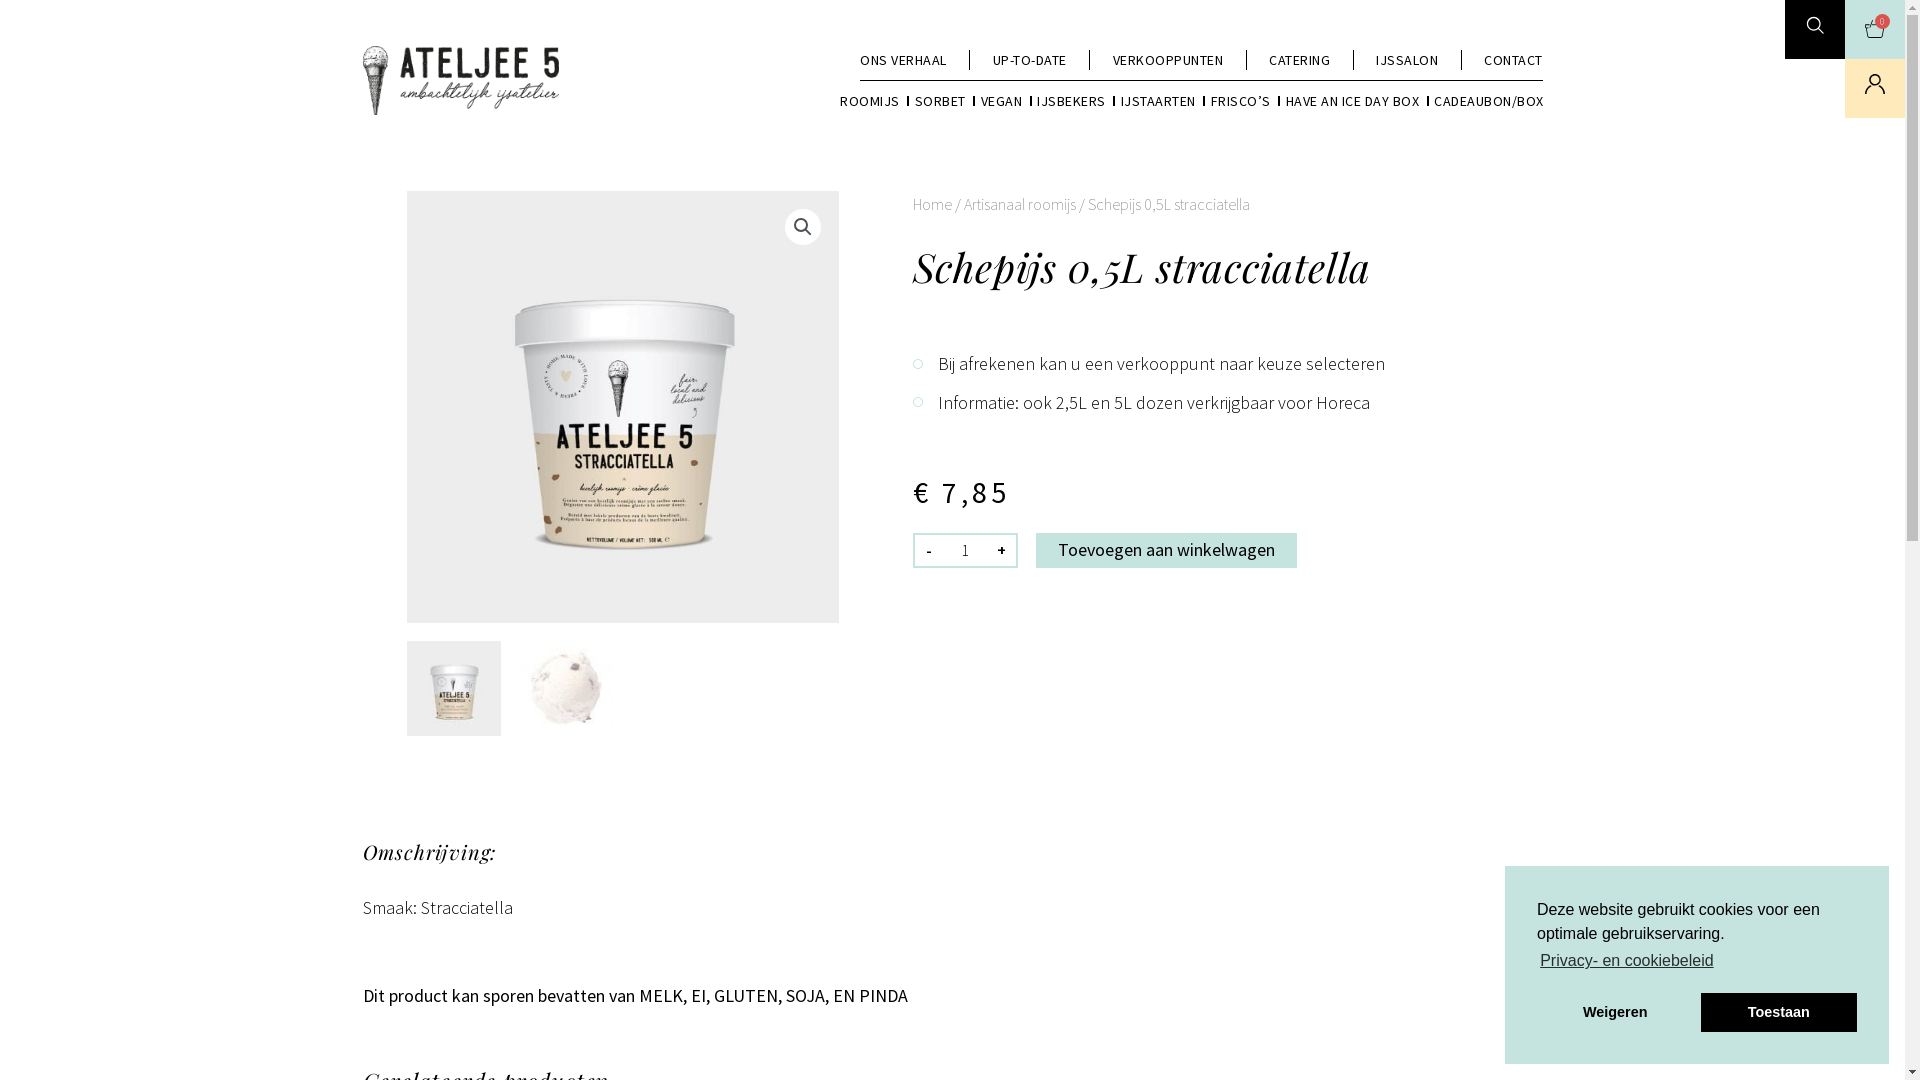 The height and width of the screenshot is (1080, 1920). I want to click on -, so click(927, 550).